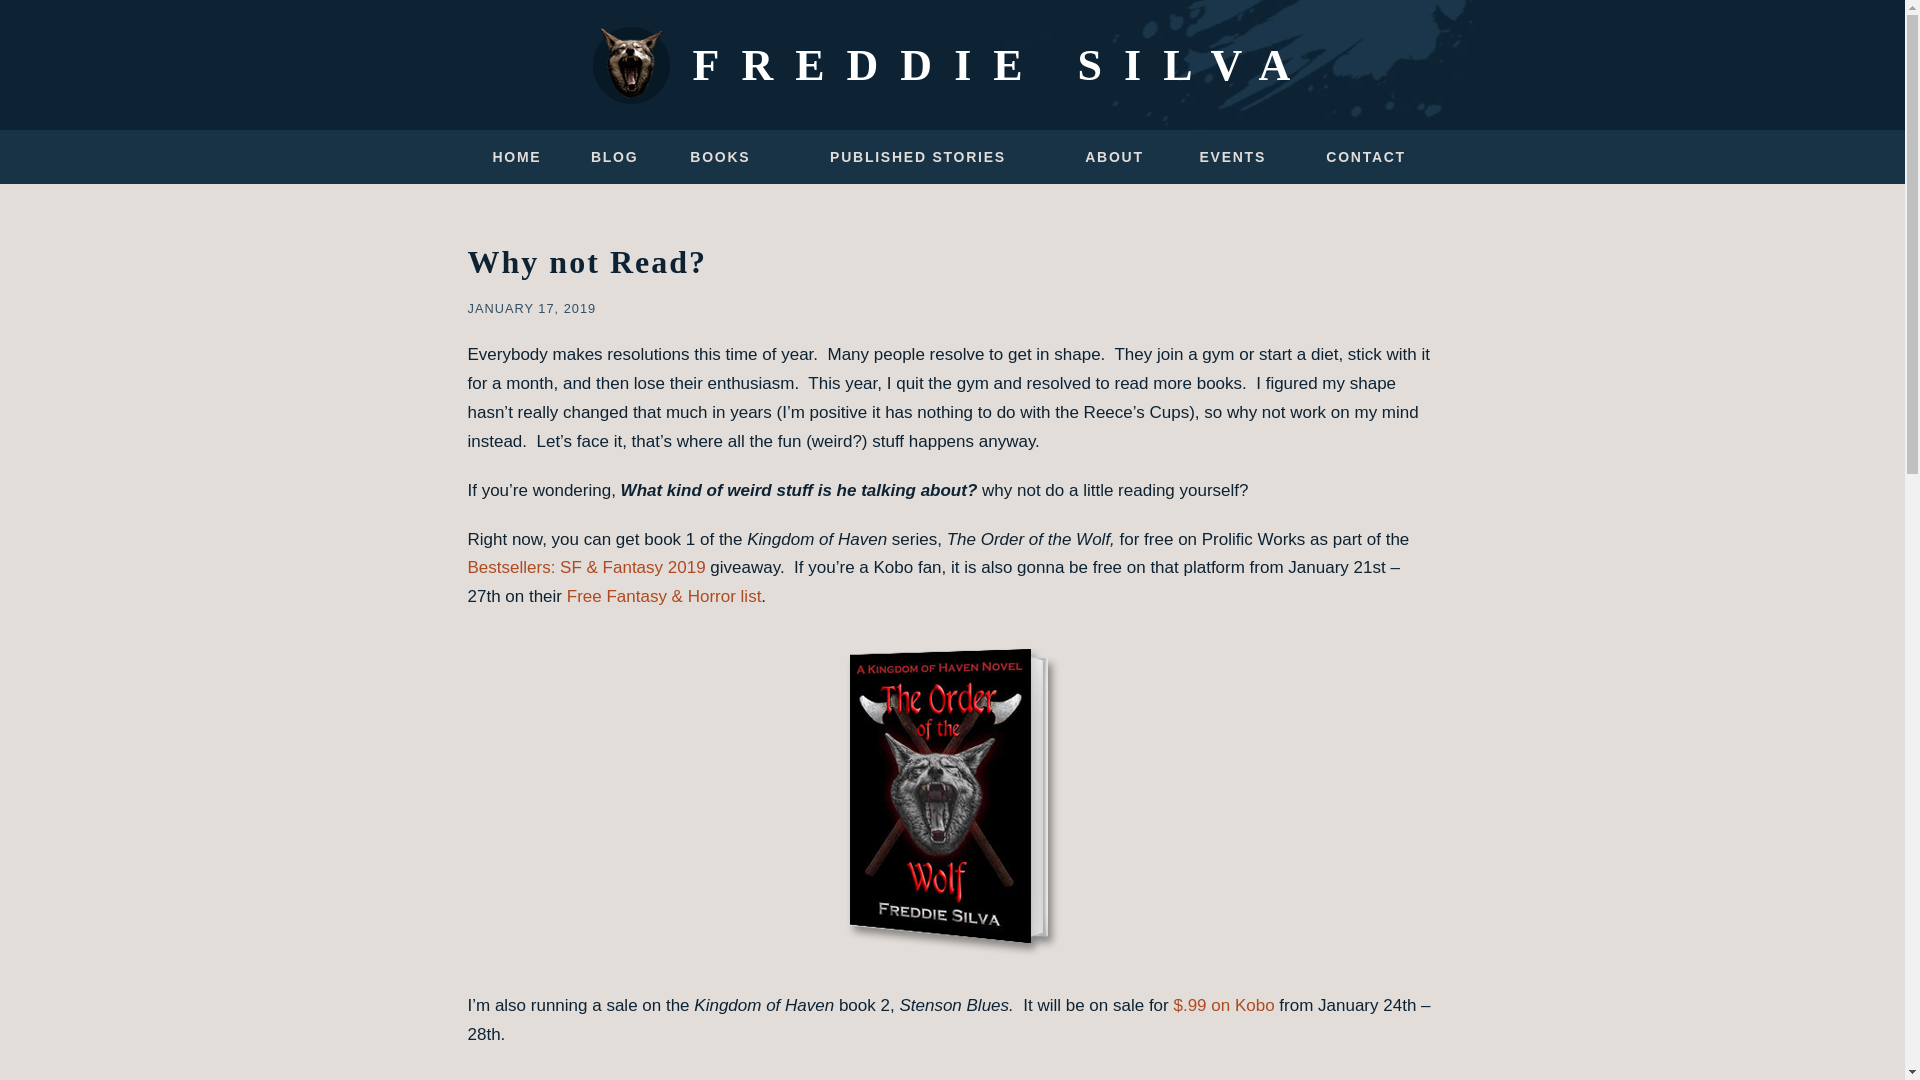 This screenshot has height=1080, width=1920. Describe the element at coordinates (1366, 157) in the screenshot. I see `CONTACT` at that location.